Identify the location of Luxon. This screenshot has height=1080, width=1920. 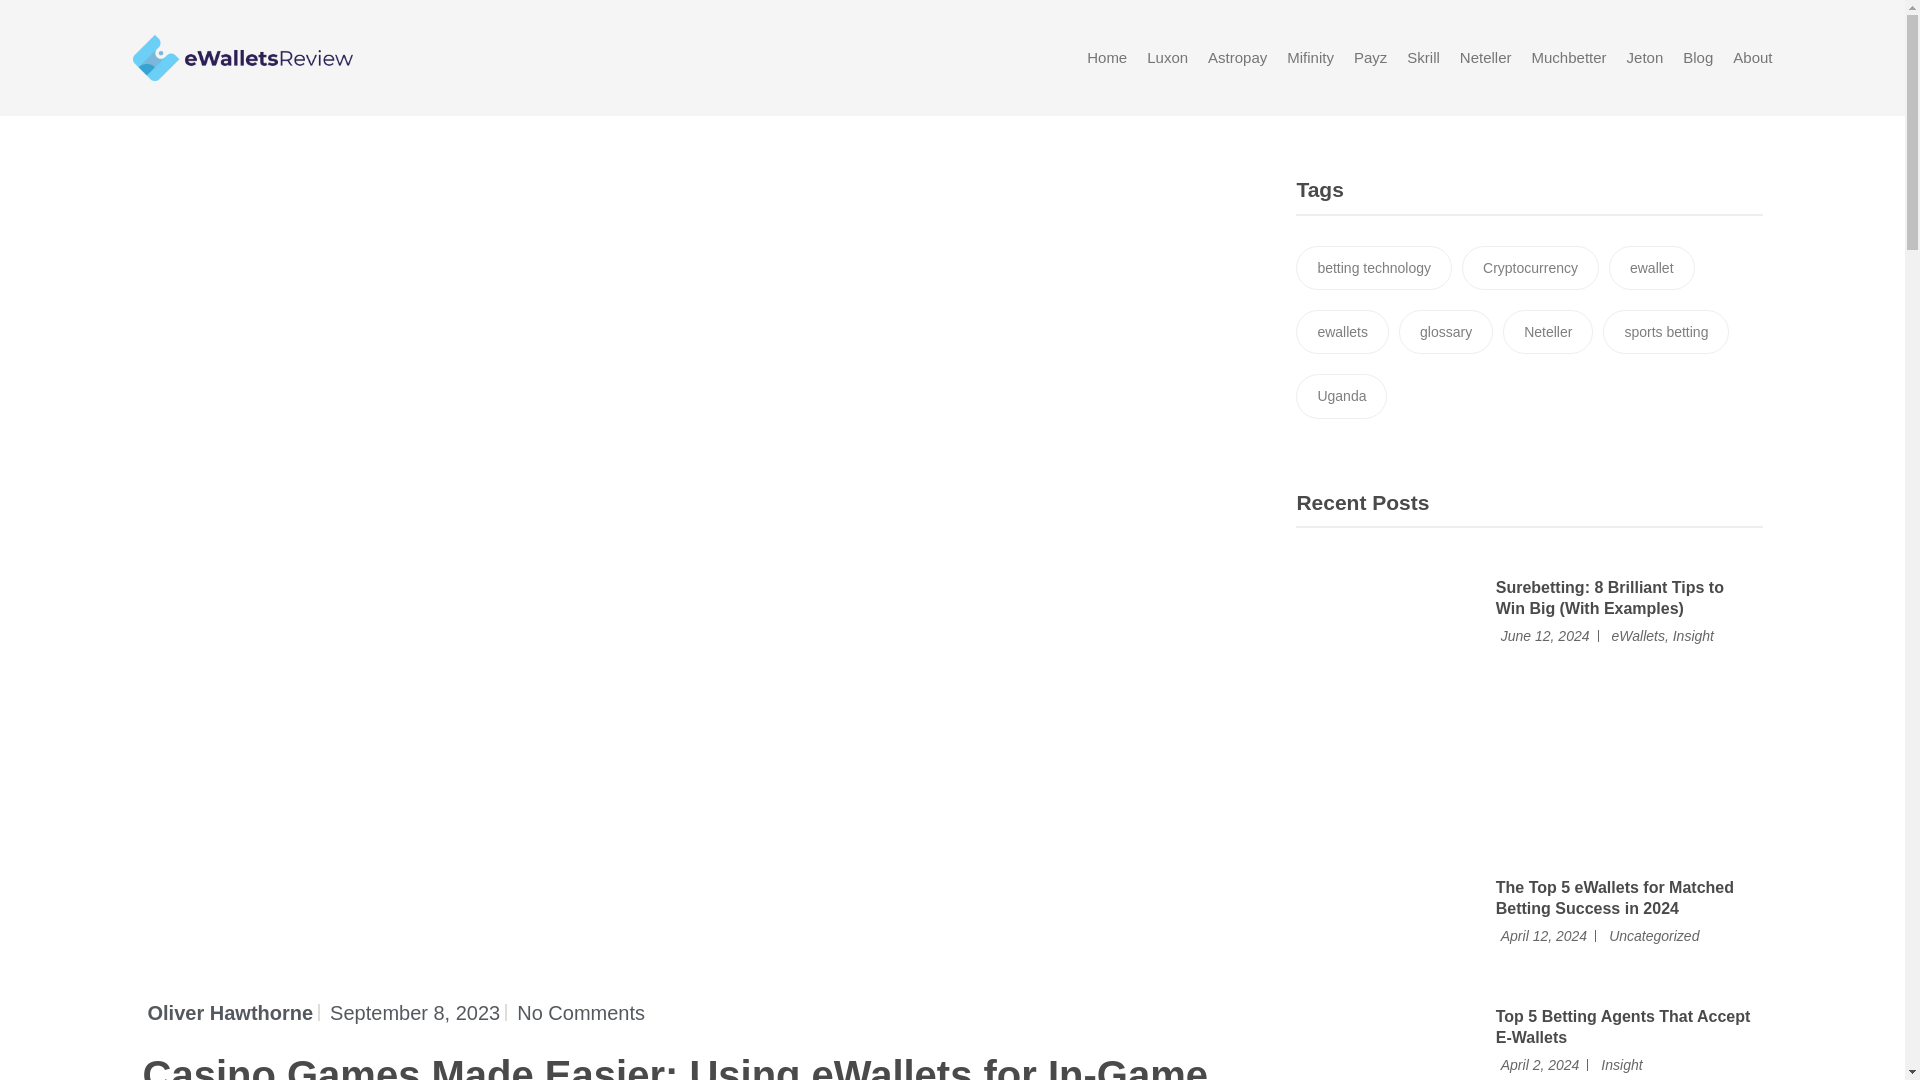
(1167, 57).